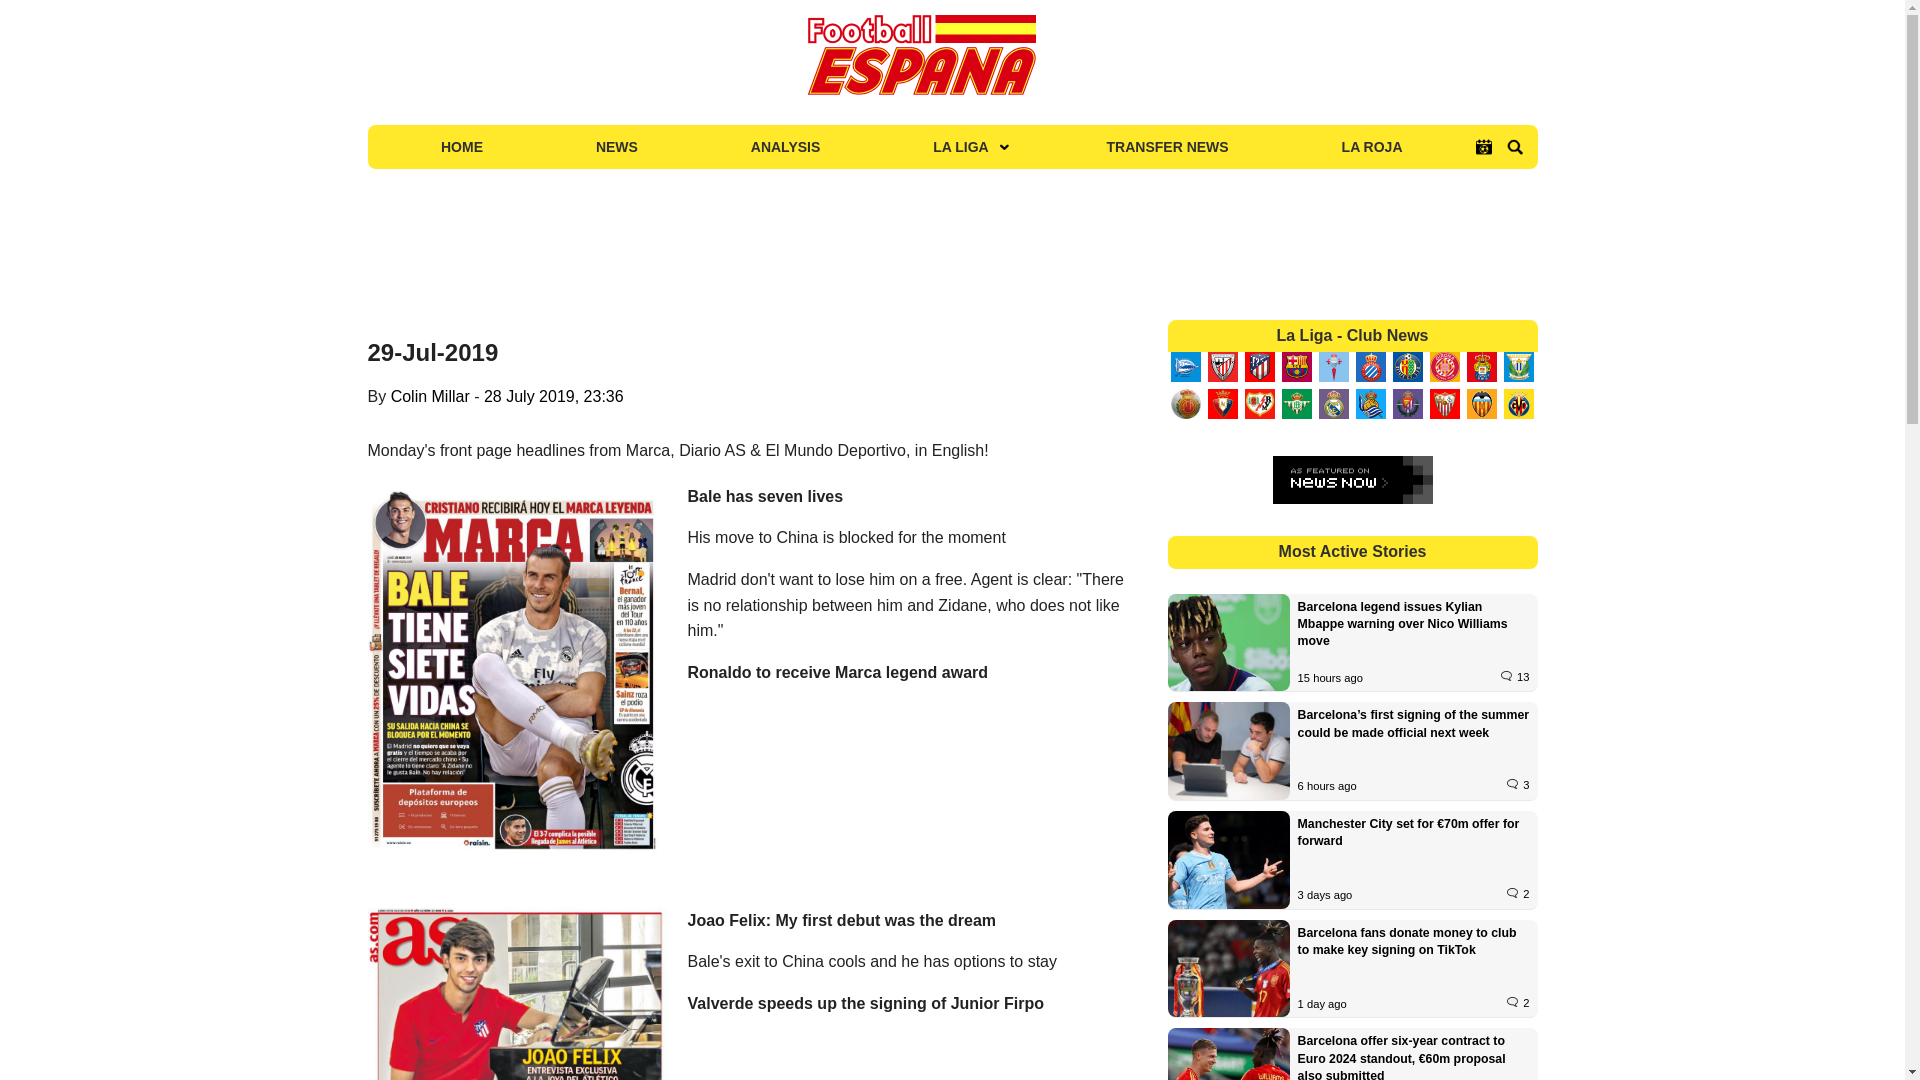 This screenshot has height=1080, width=1920. Describe the element at coordinates (1372, 146) in the screenshot. I see `LA ROJA` at that location.